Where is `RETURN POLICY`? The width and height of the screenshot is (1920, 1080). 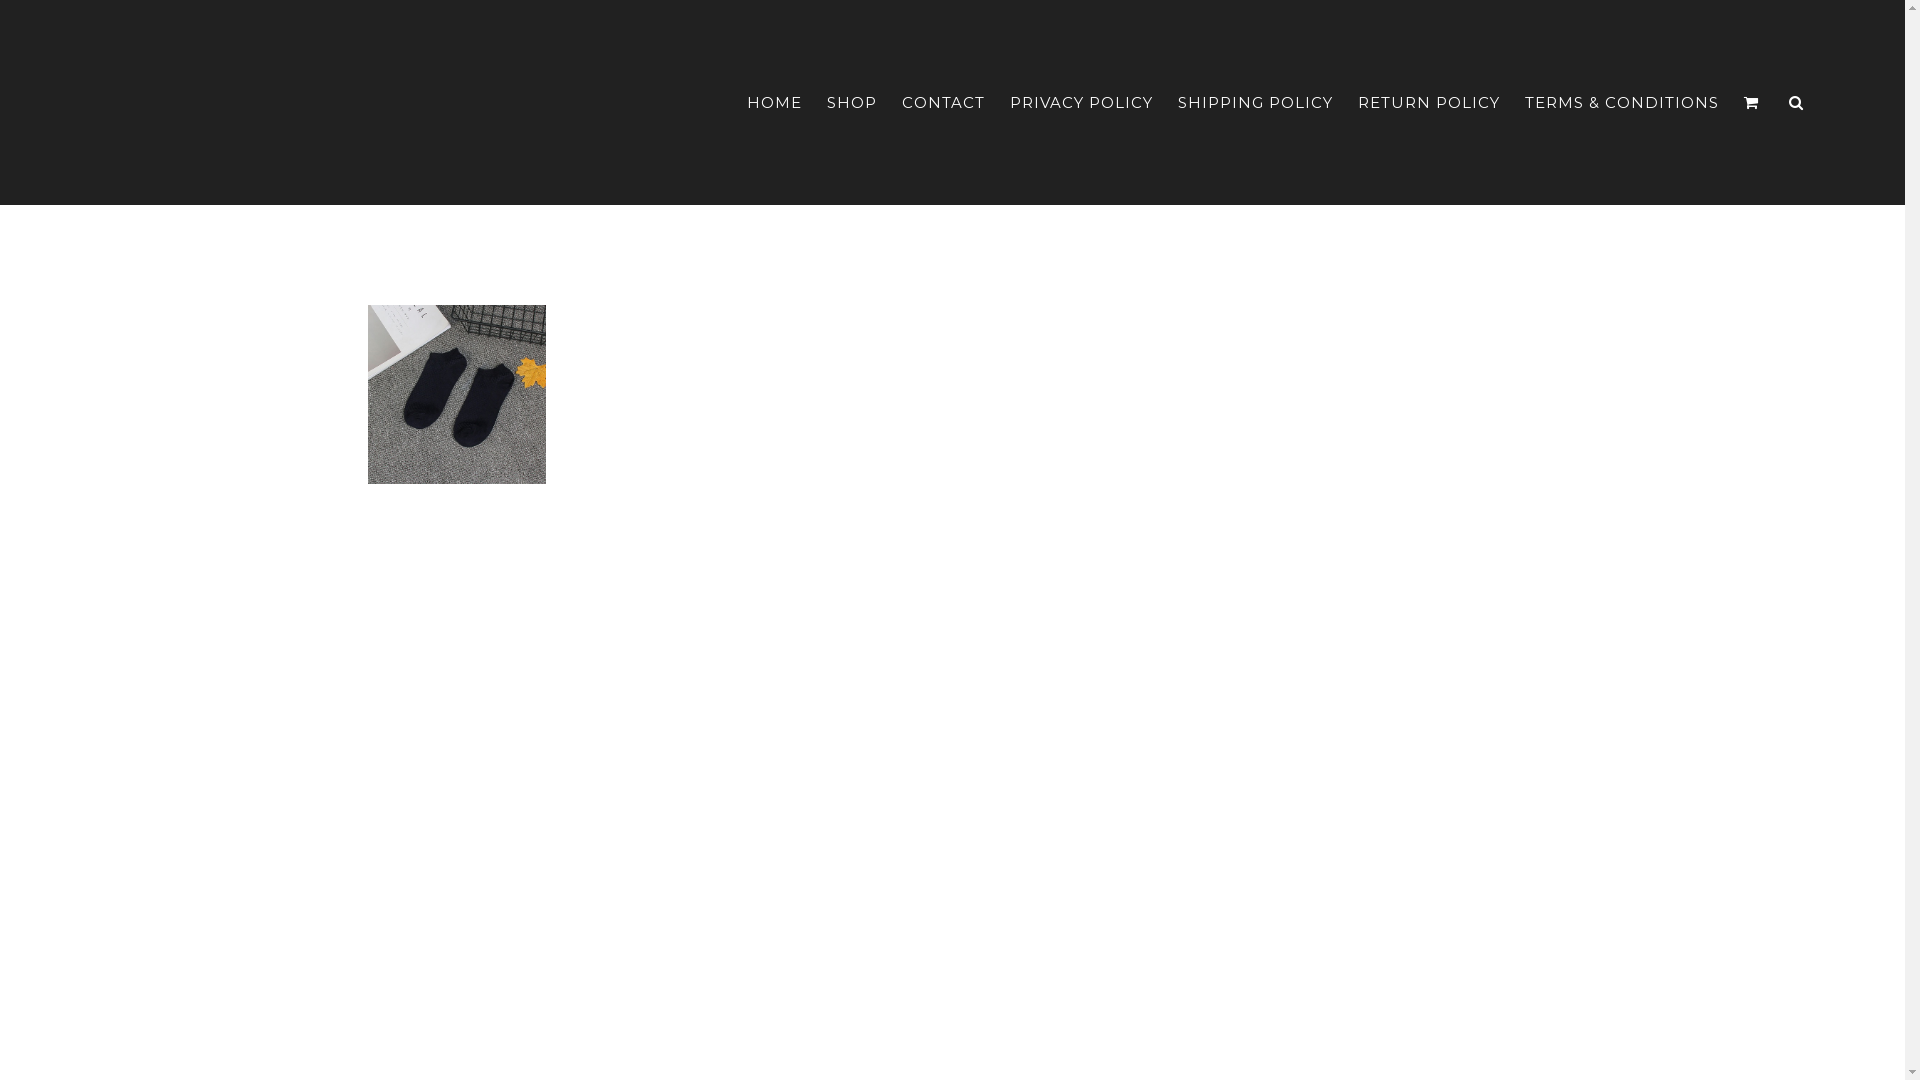
RETURN POLICY is located at coordinates (1429, 102).